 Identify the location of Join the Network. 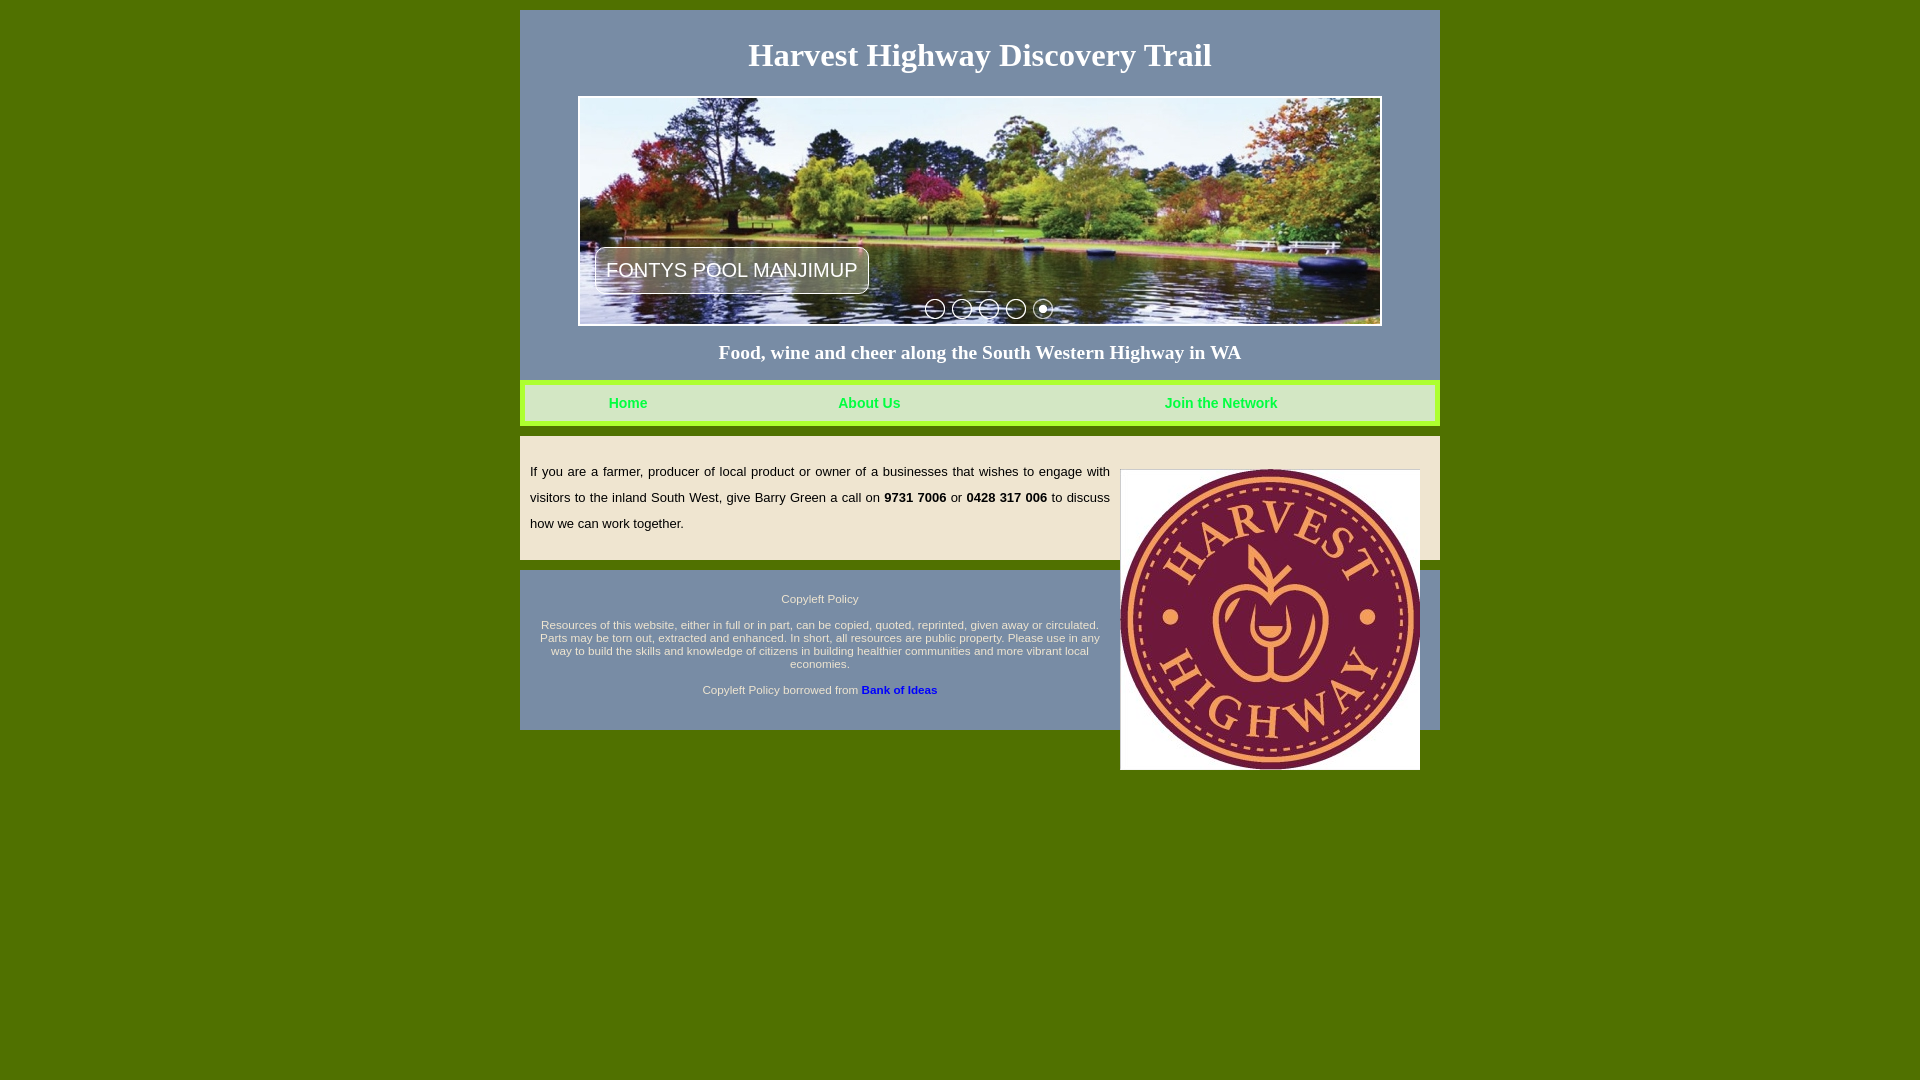
(1222, 403).